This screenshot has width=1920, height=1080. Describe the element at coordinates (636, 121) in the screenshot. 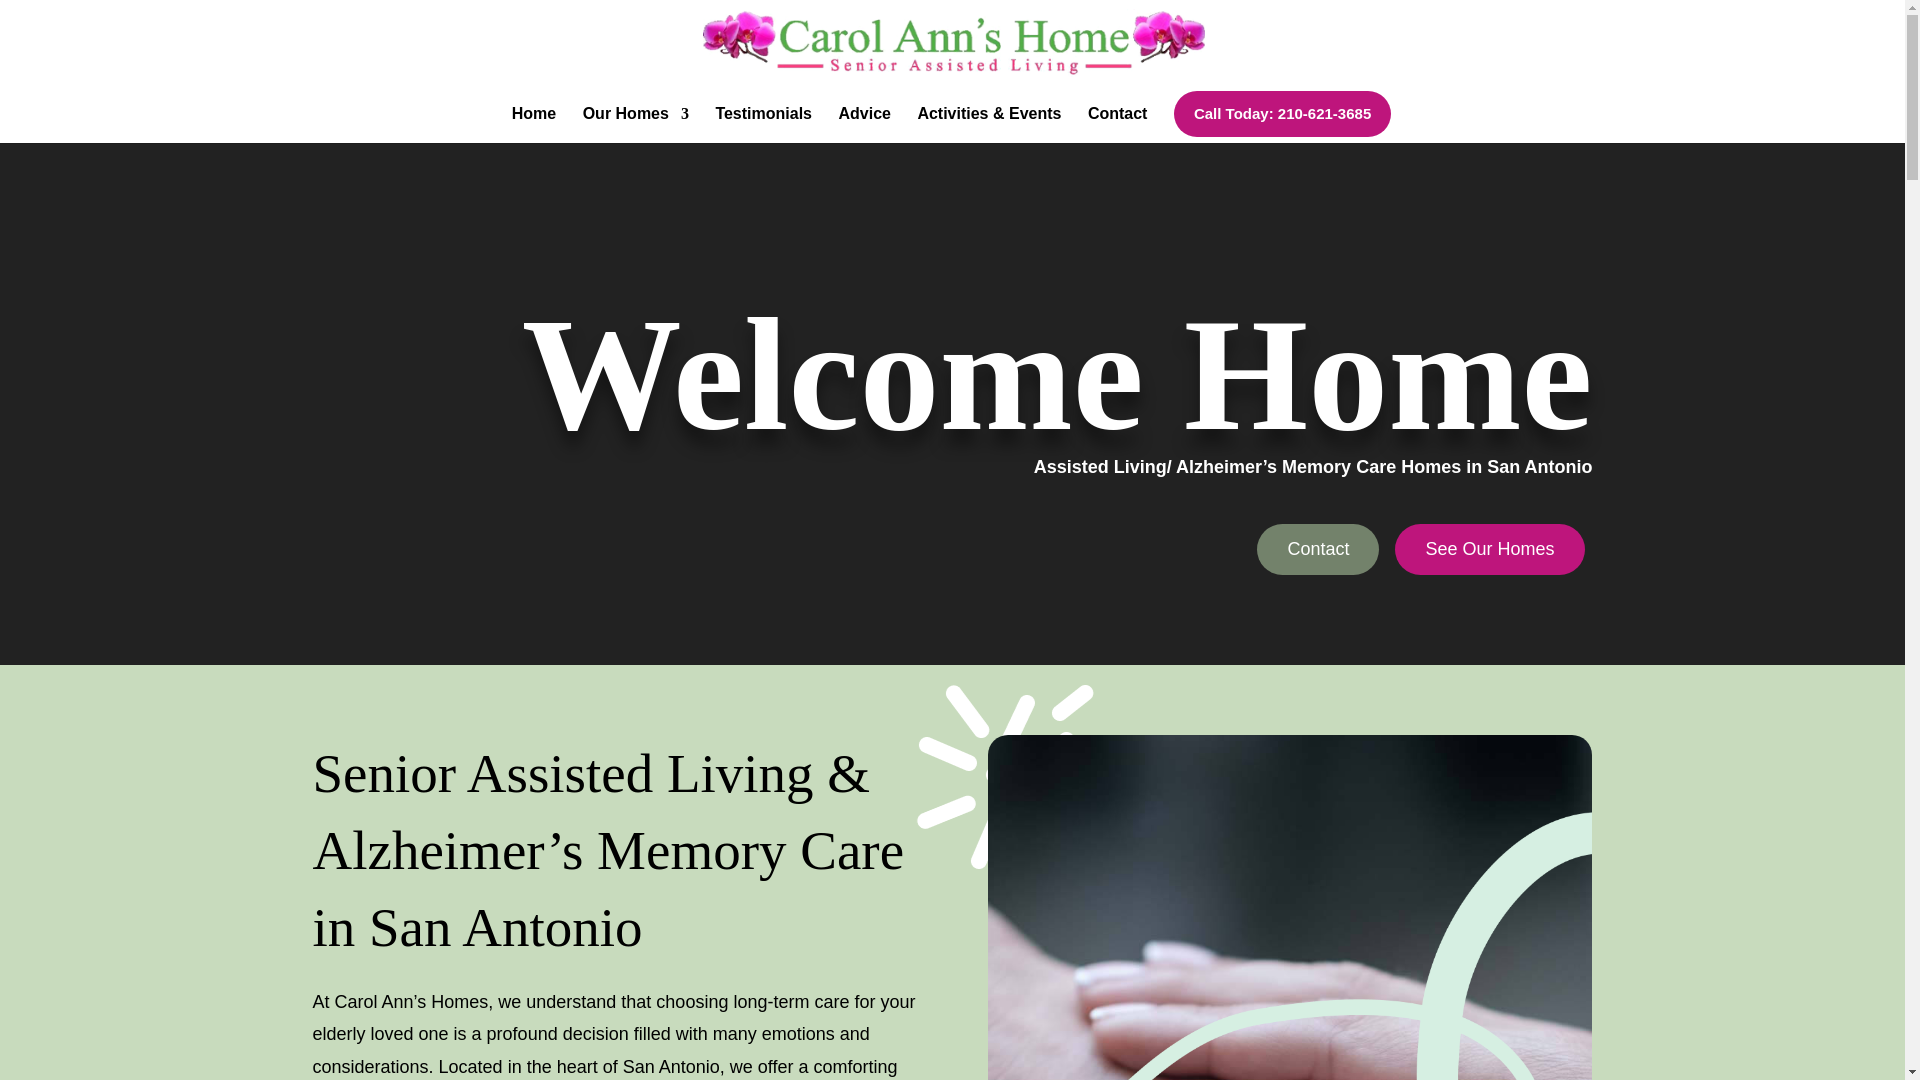

I see `assisted-living-senior-homes` at that location.